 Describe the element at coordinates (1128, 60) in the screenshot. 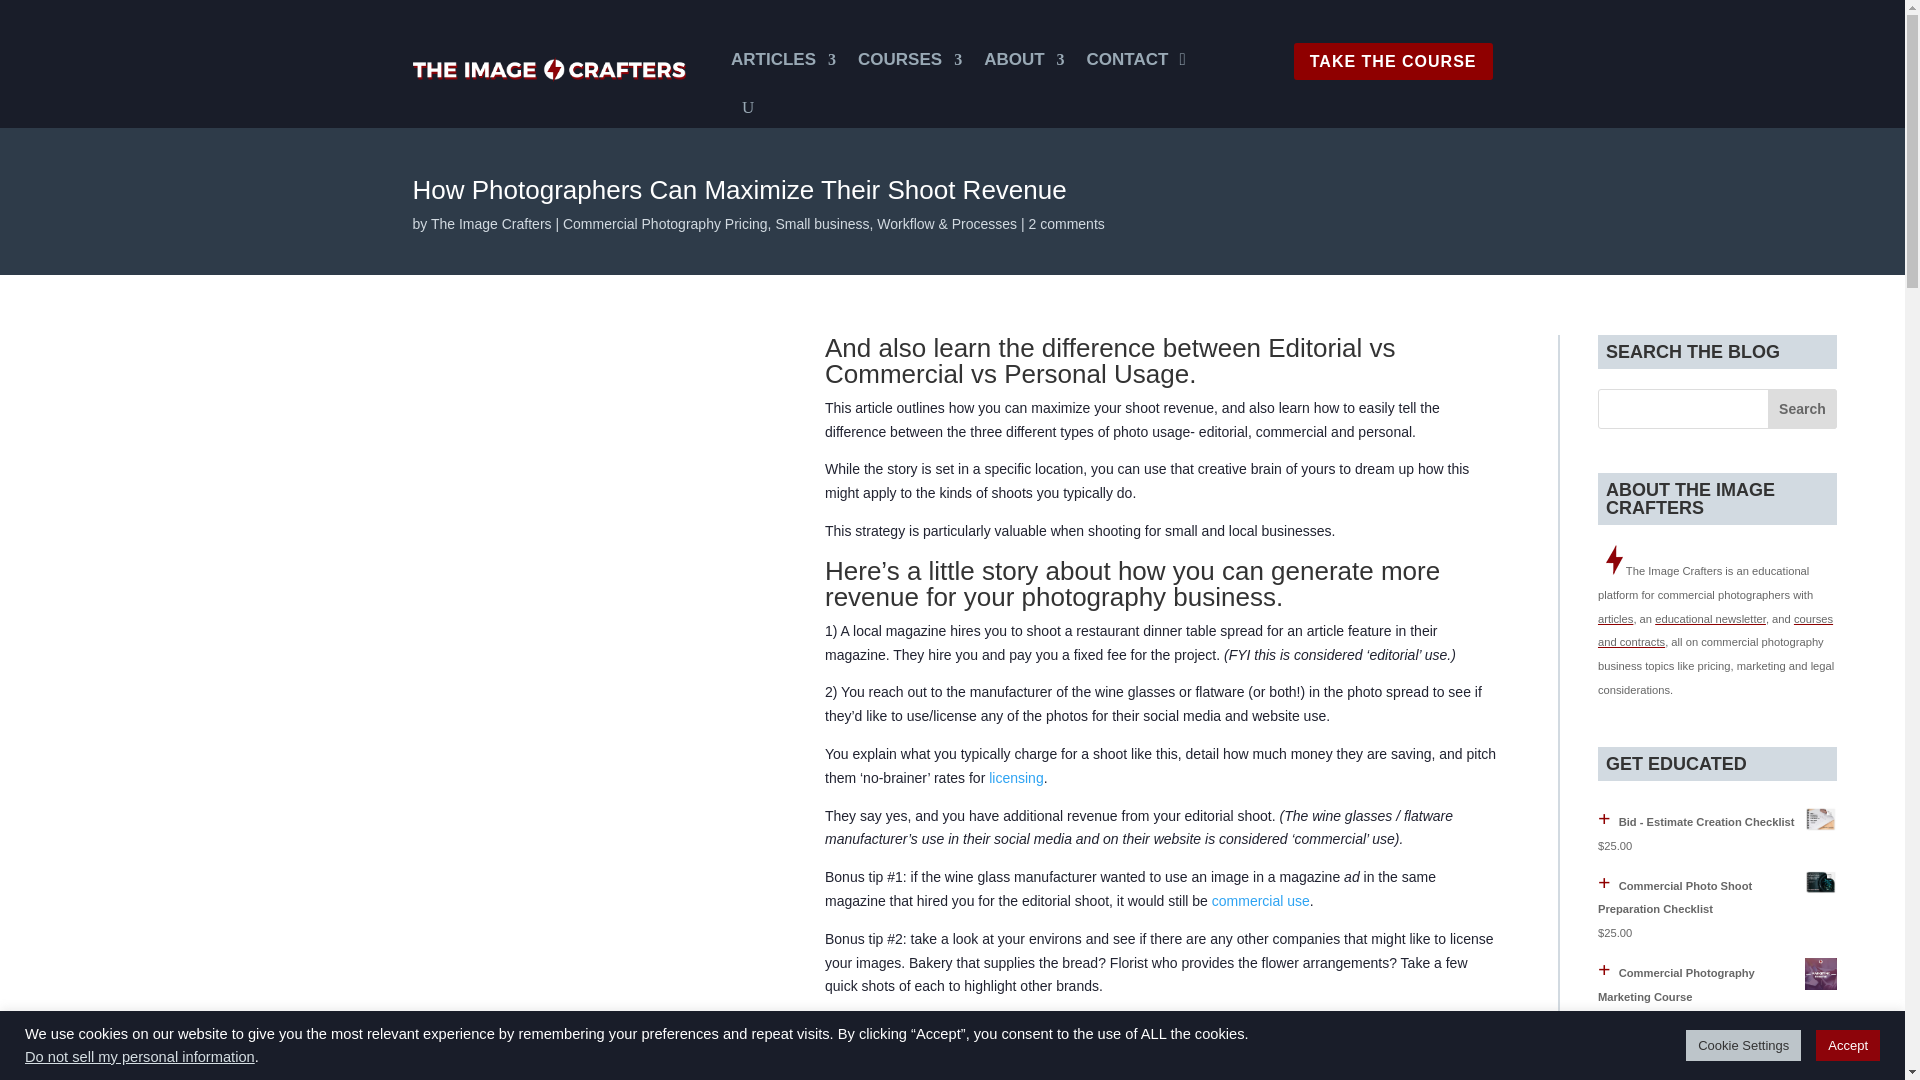

I see `CONTACT` at that location.